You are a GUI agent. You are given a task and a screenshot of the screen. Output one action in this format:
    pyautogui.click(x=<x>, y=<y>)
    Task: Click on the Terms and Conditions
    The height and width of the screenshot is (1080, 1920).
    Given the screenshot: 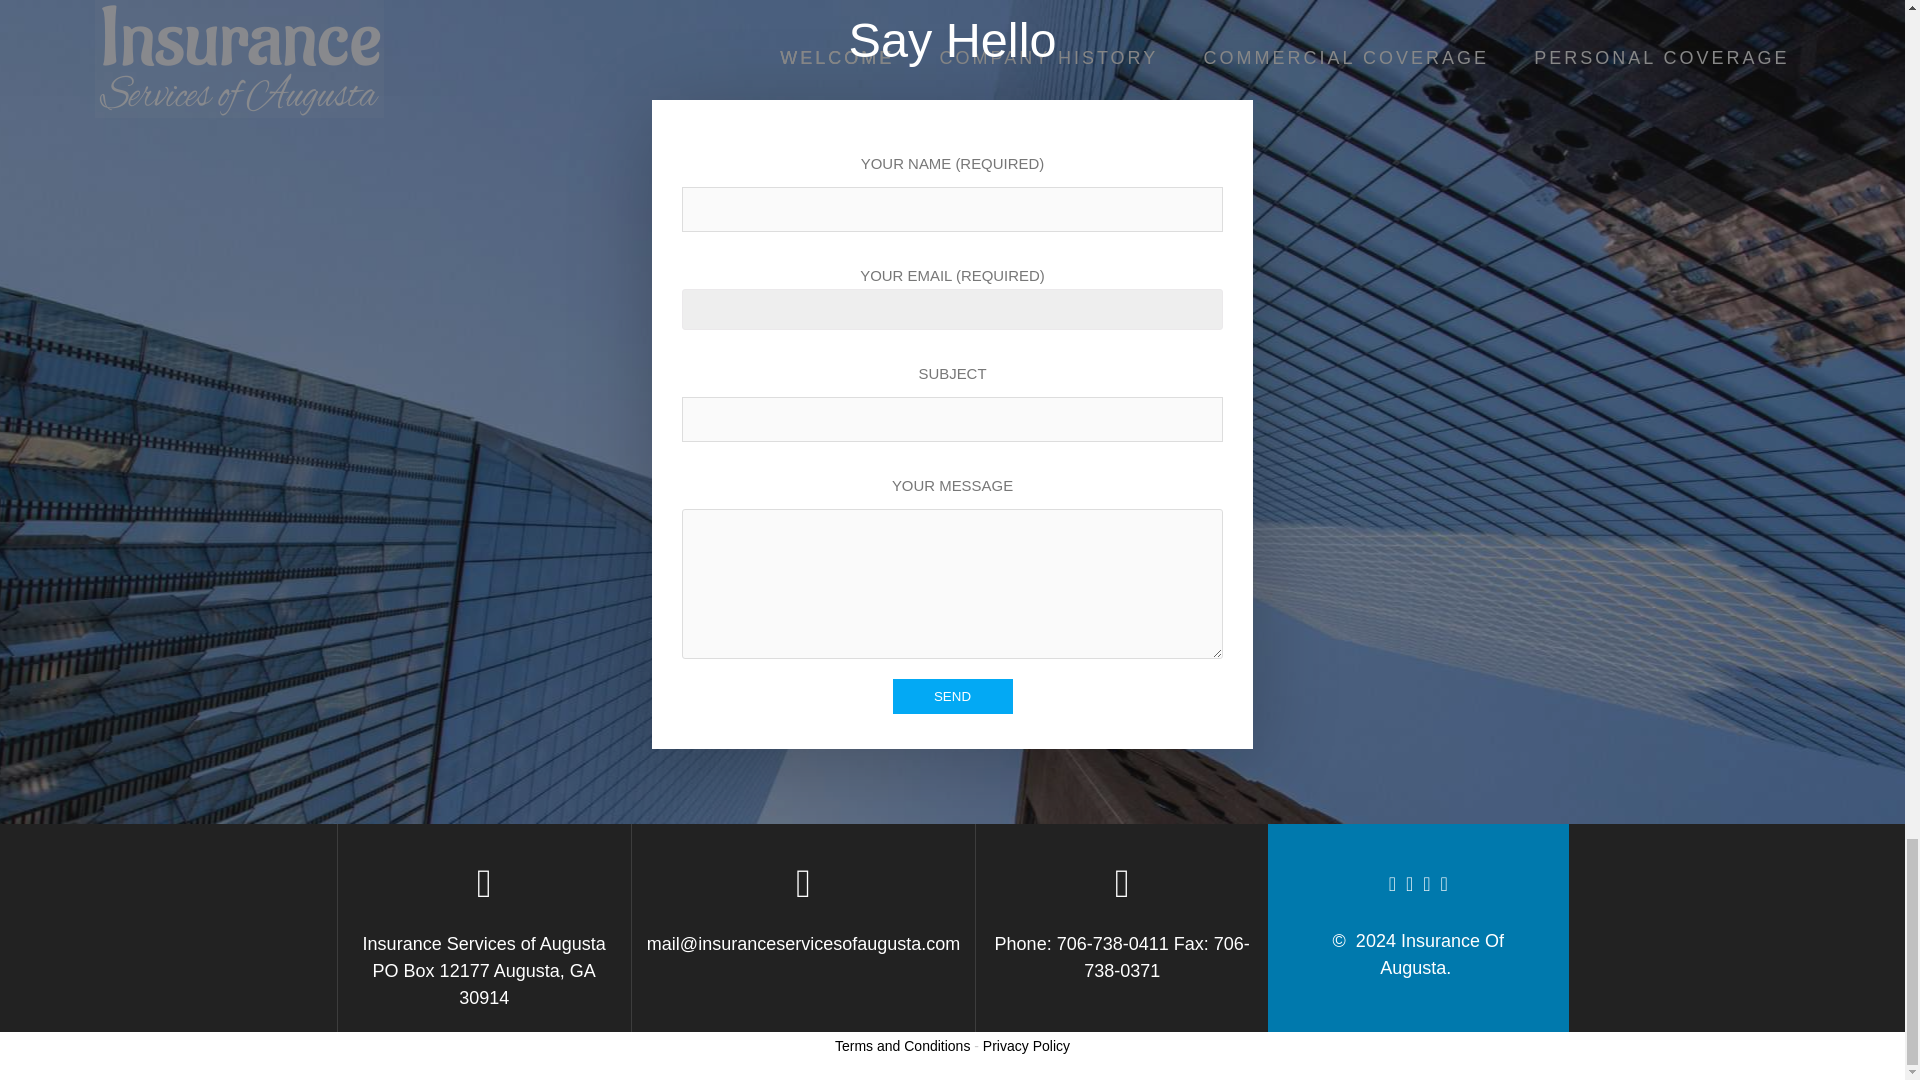 What is the action you would take?
    pyautogui.click(x=902, y=1046)
    